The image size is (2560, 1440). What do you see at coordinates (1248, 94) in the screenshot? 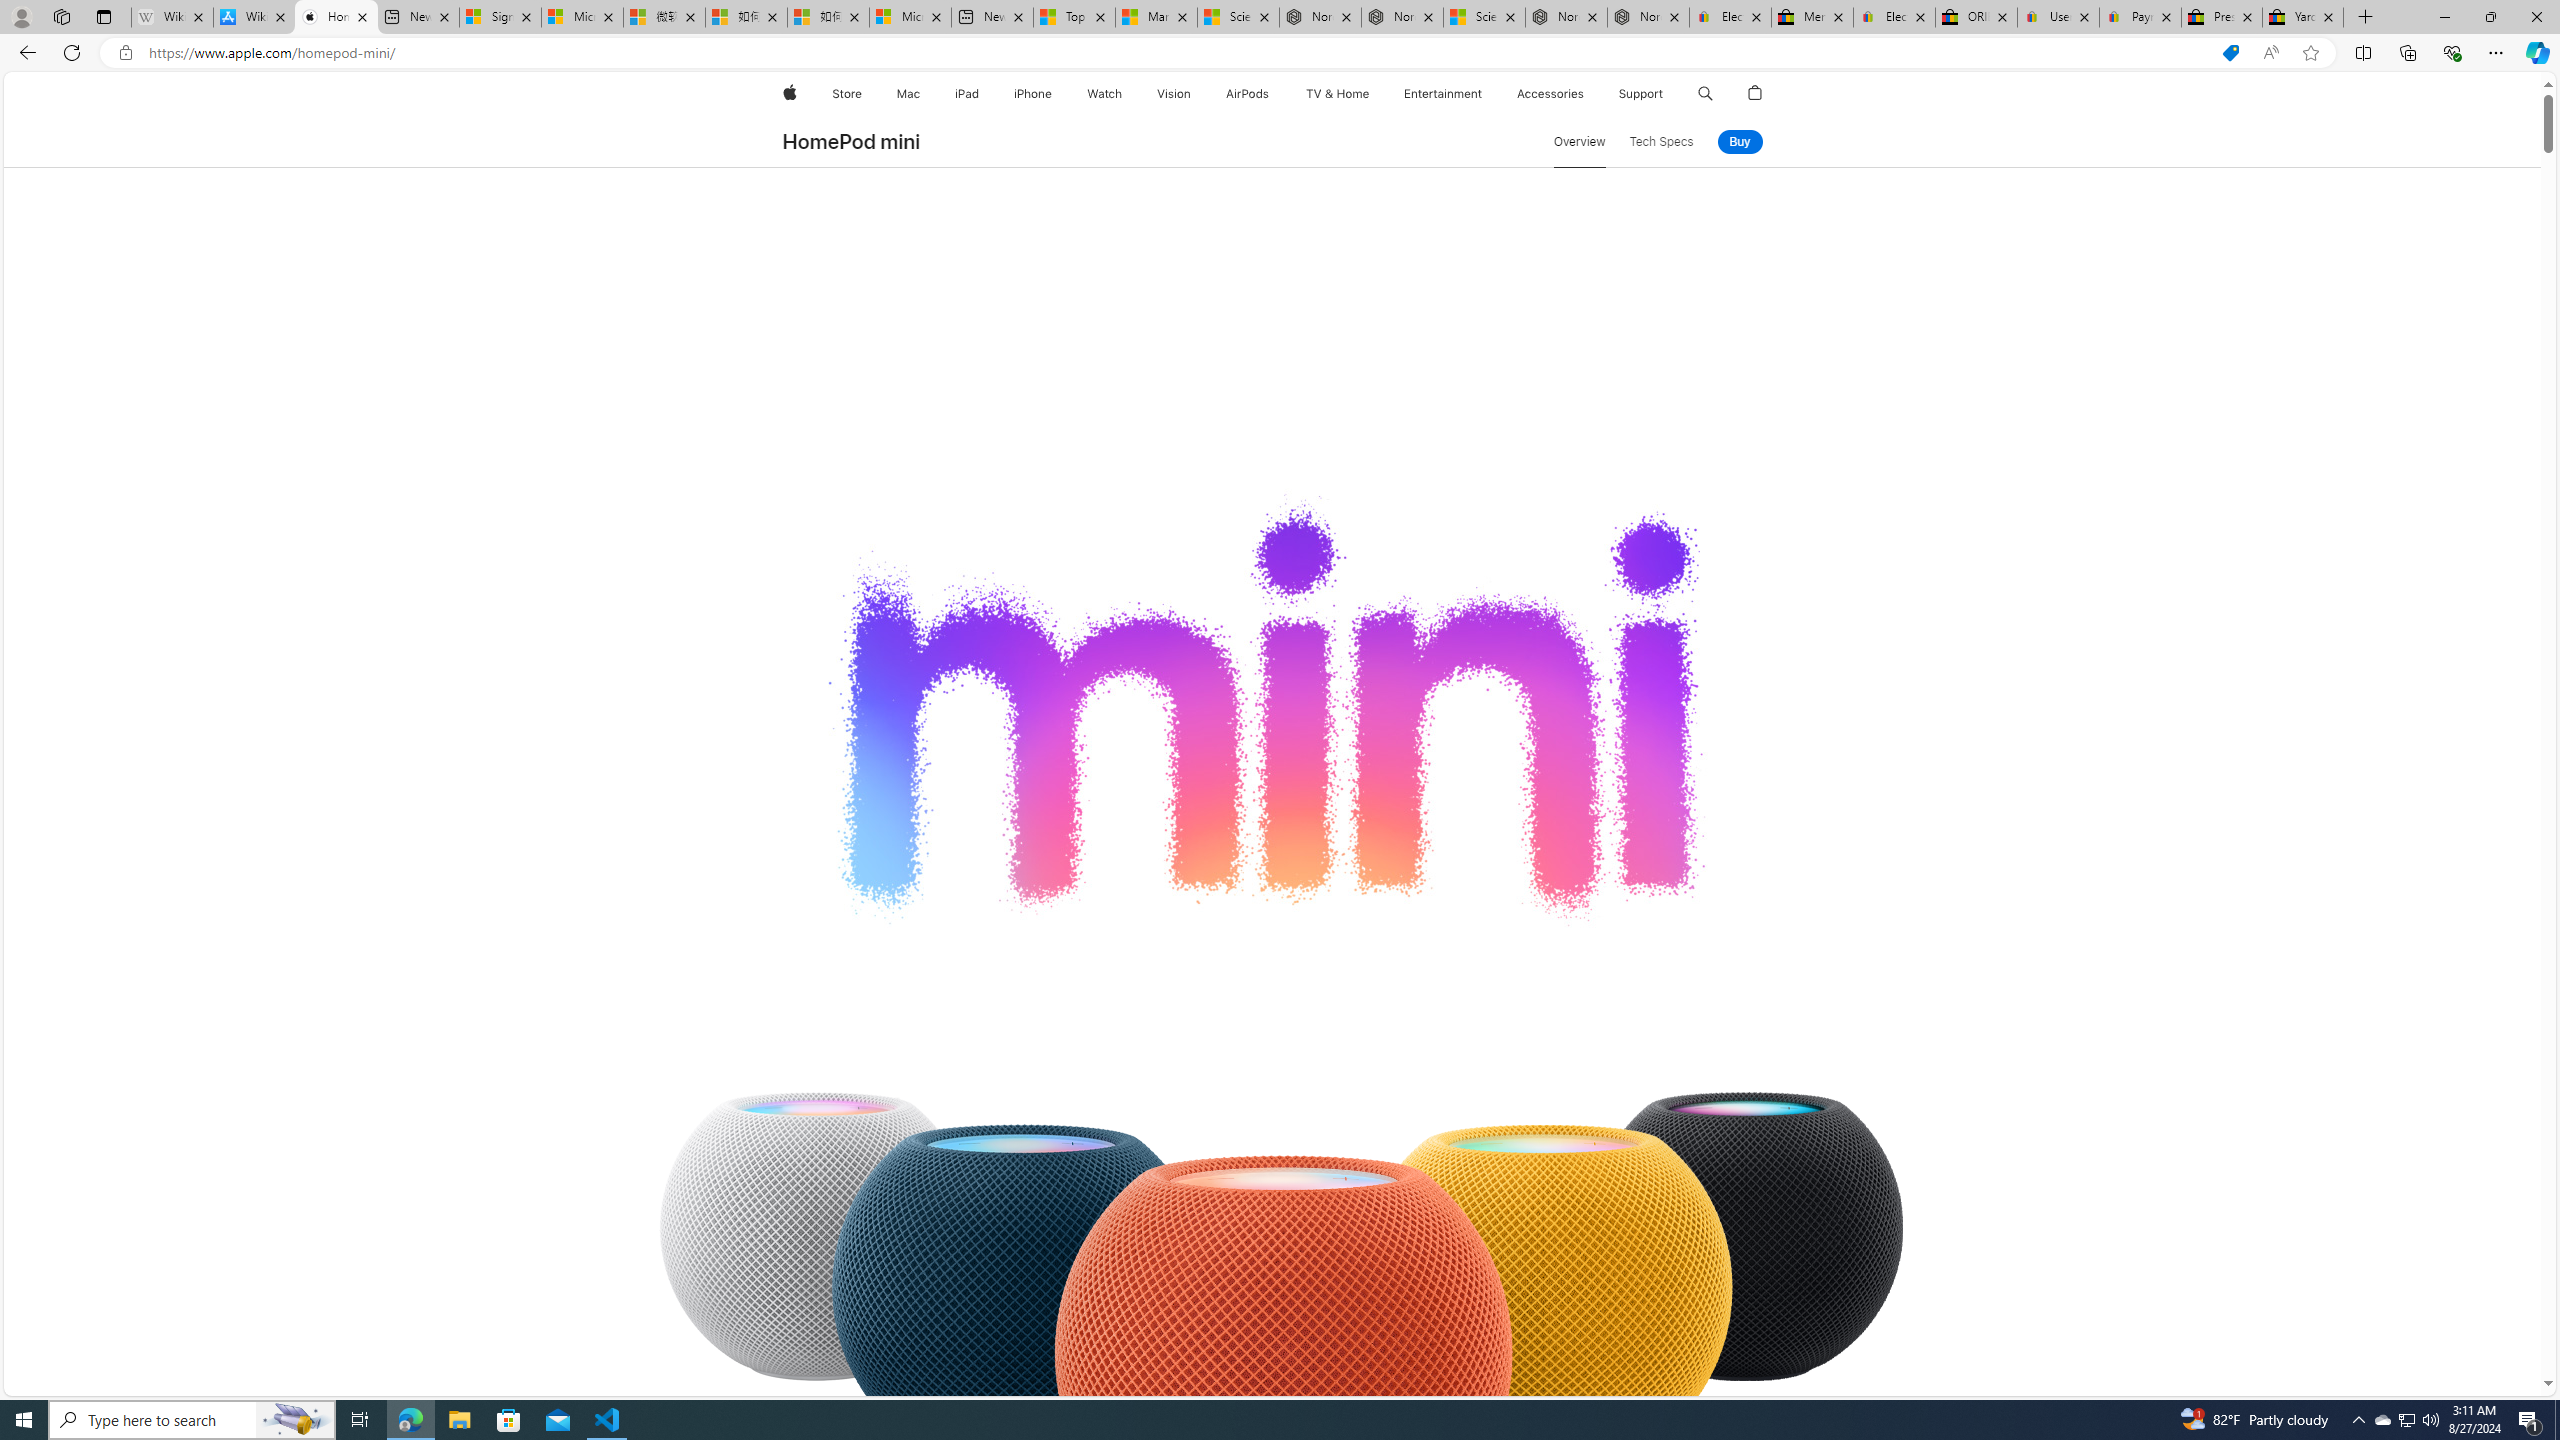
I see `AirPods` at bounding box center [1248, 94].